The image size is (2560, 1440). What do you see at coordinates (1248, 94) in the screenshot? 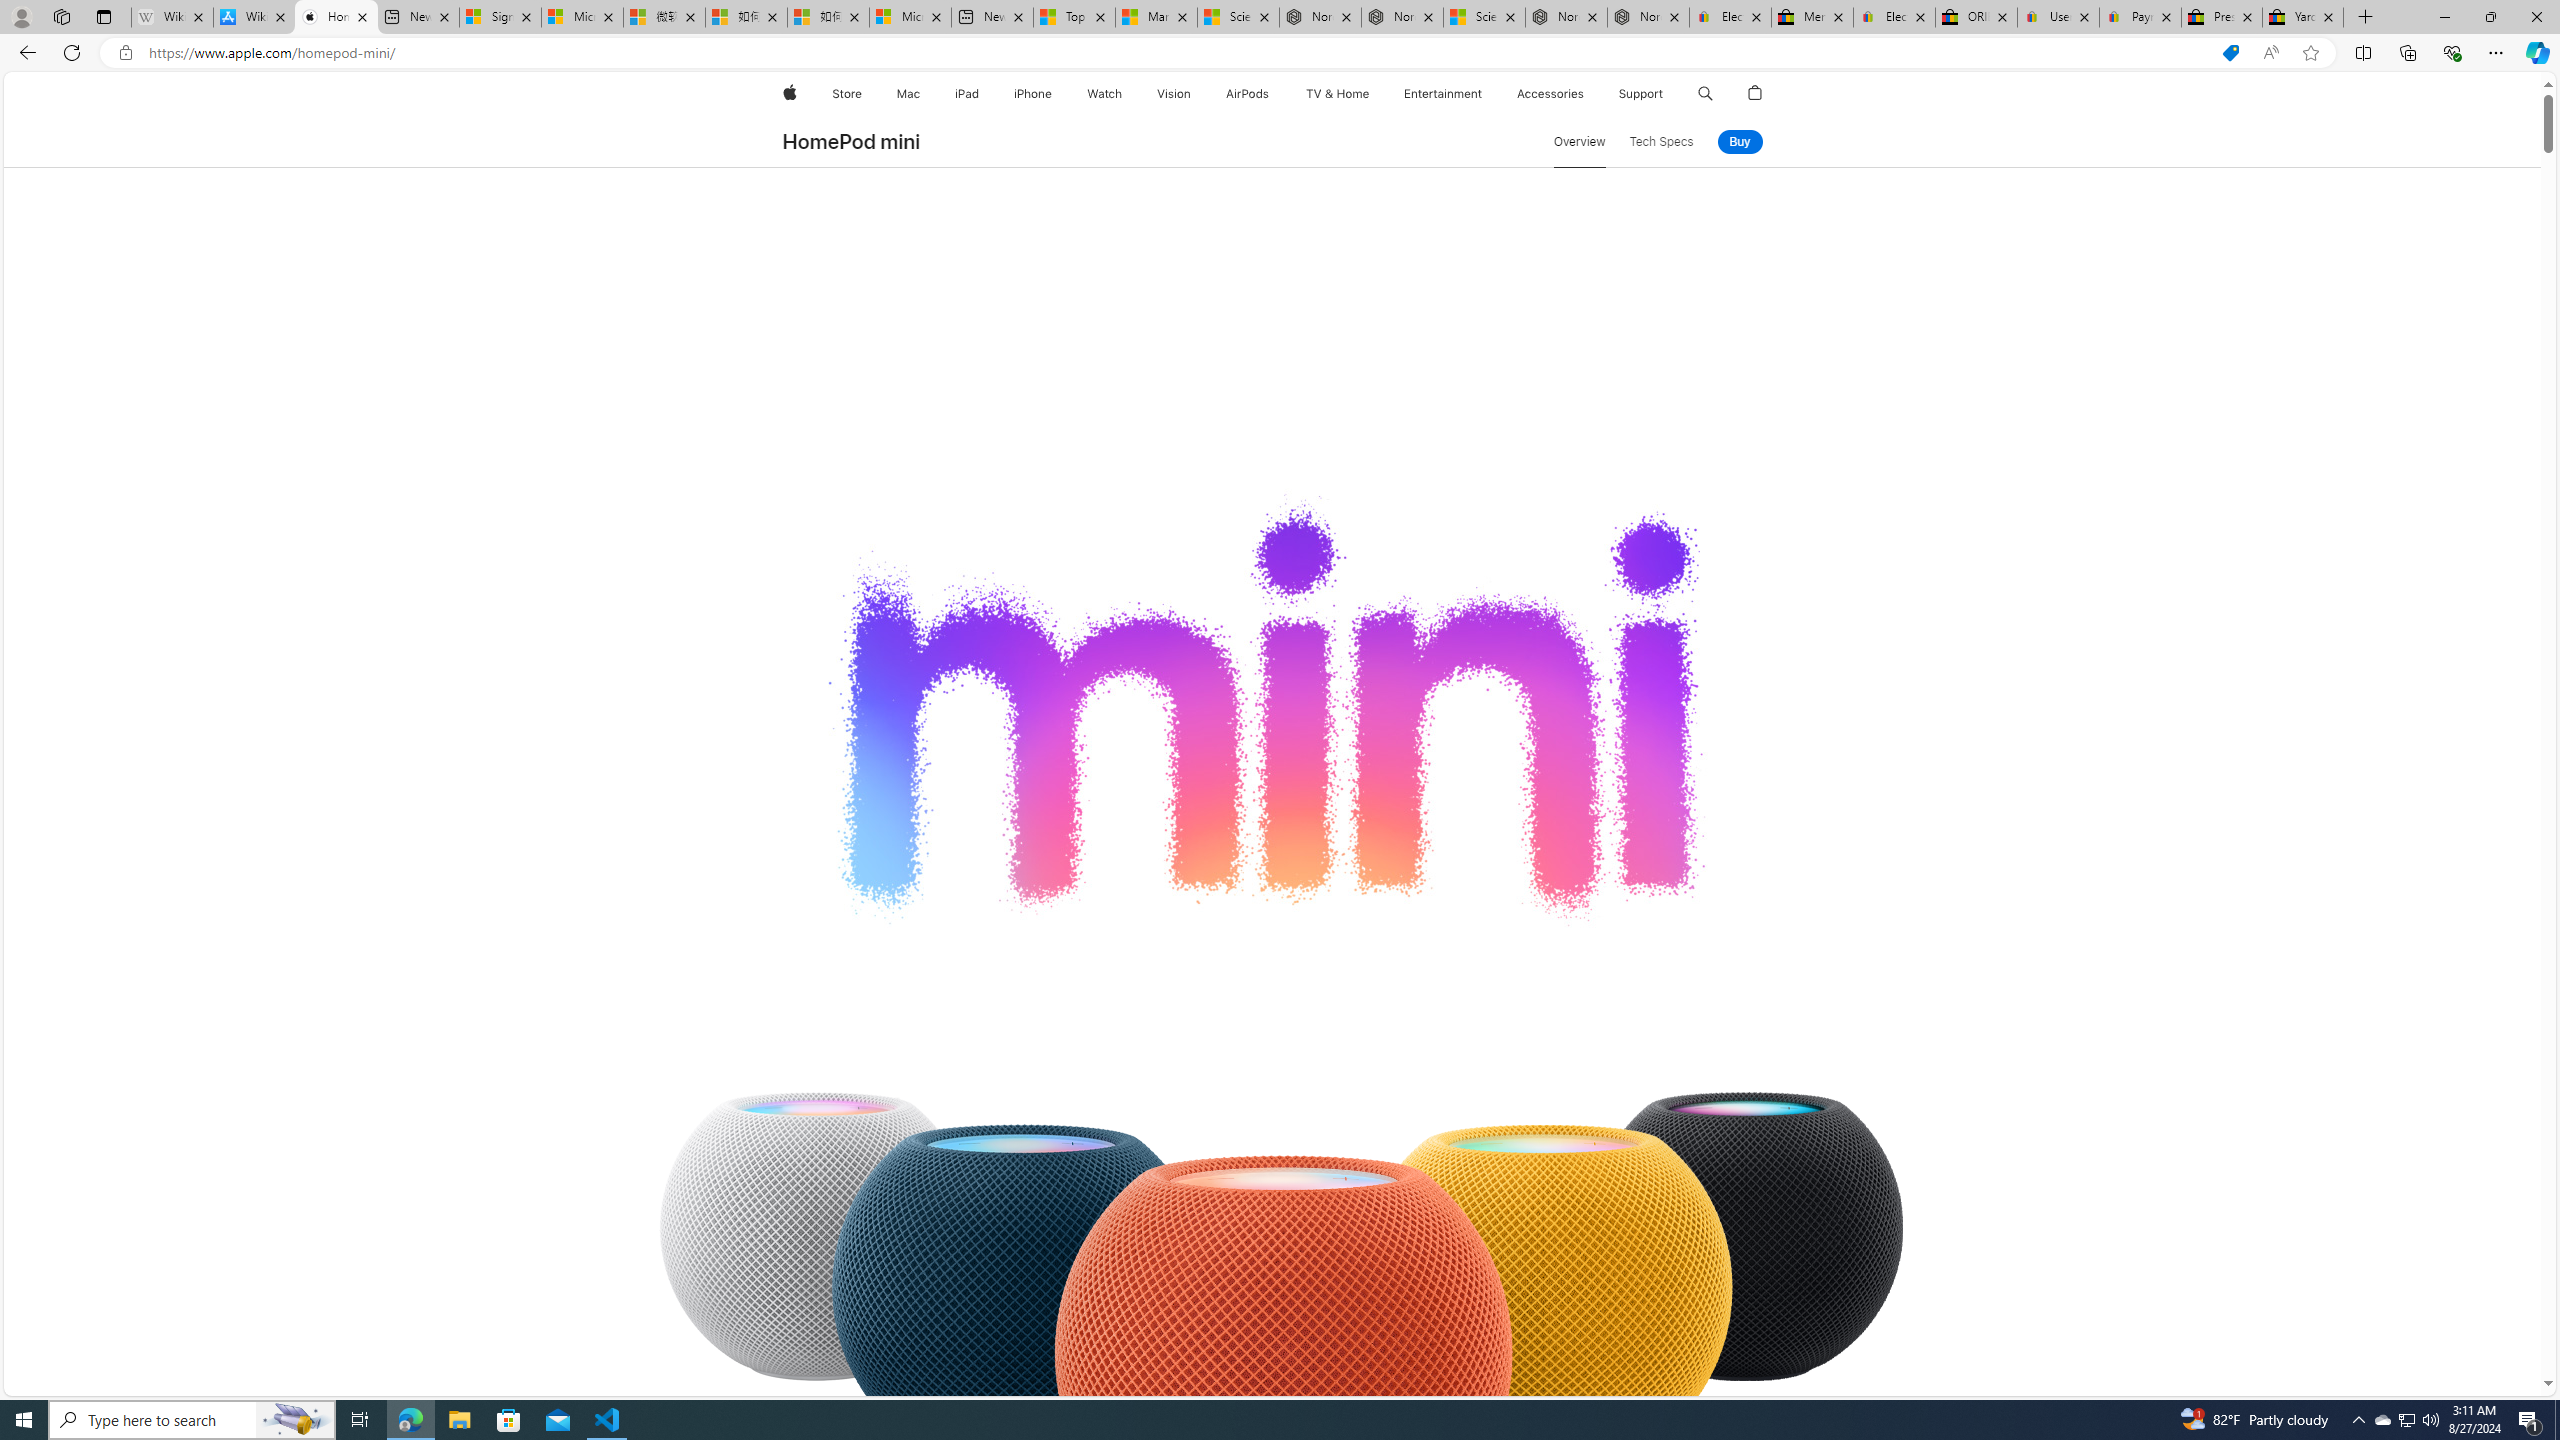
I see `AirPods` at bounding box center [1248, 94].